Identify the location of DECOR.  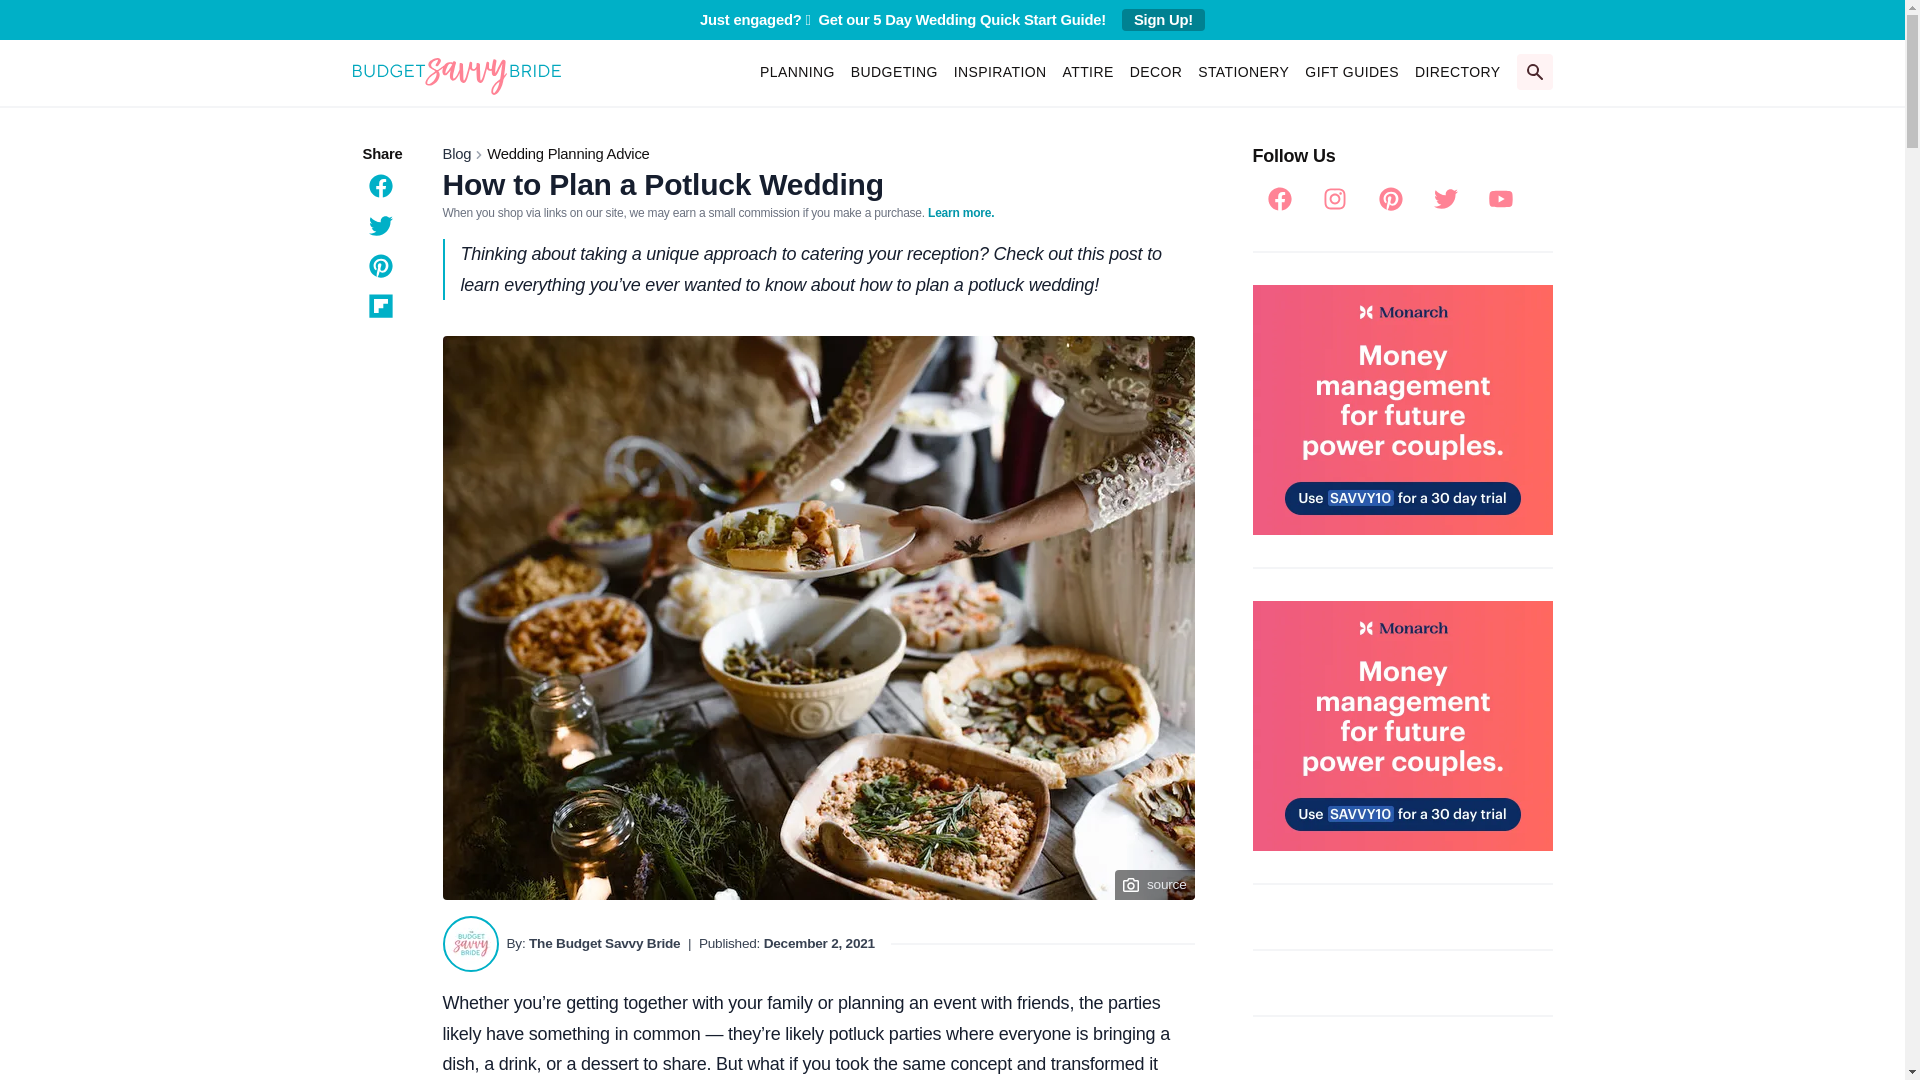
(1156, 71).